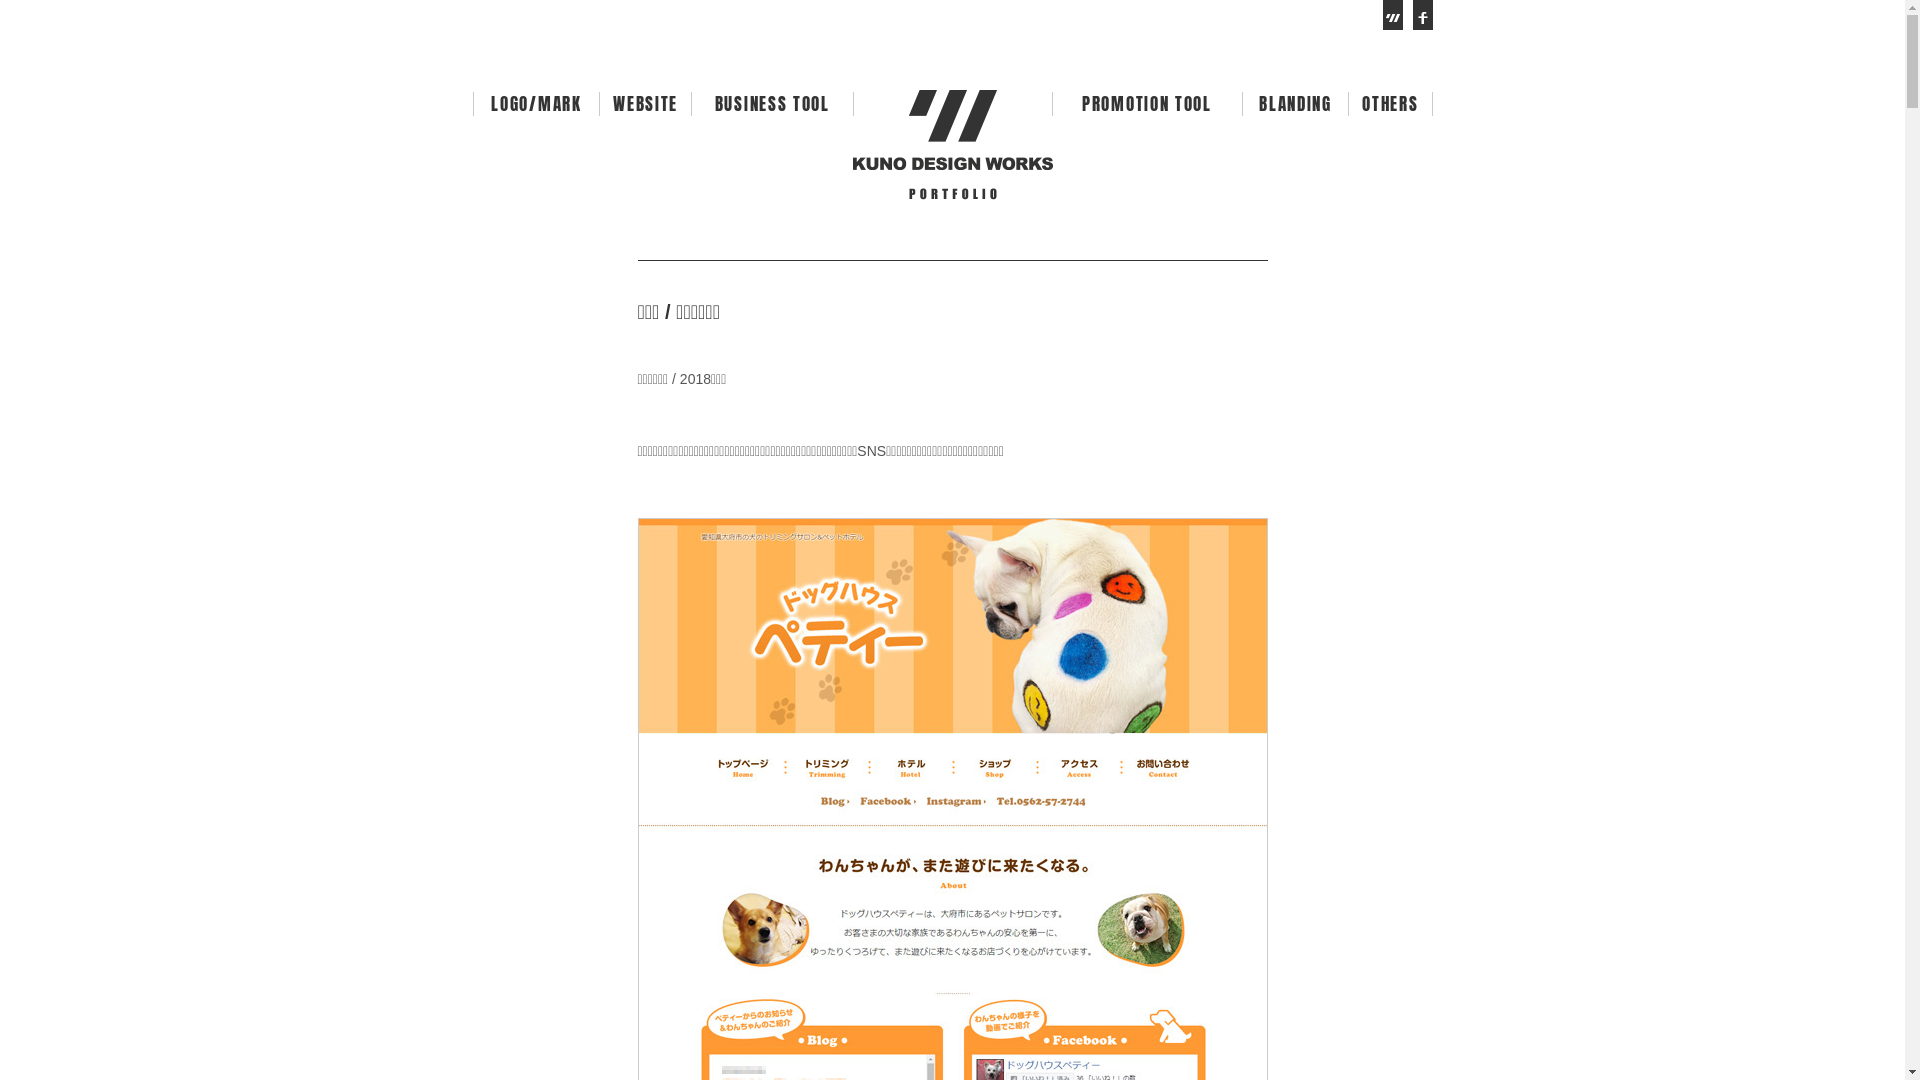 This screenshot has height=1080, width=1920. I want to click on BUSINESS TOOL, so click(772, 104).